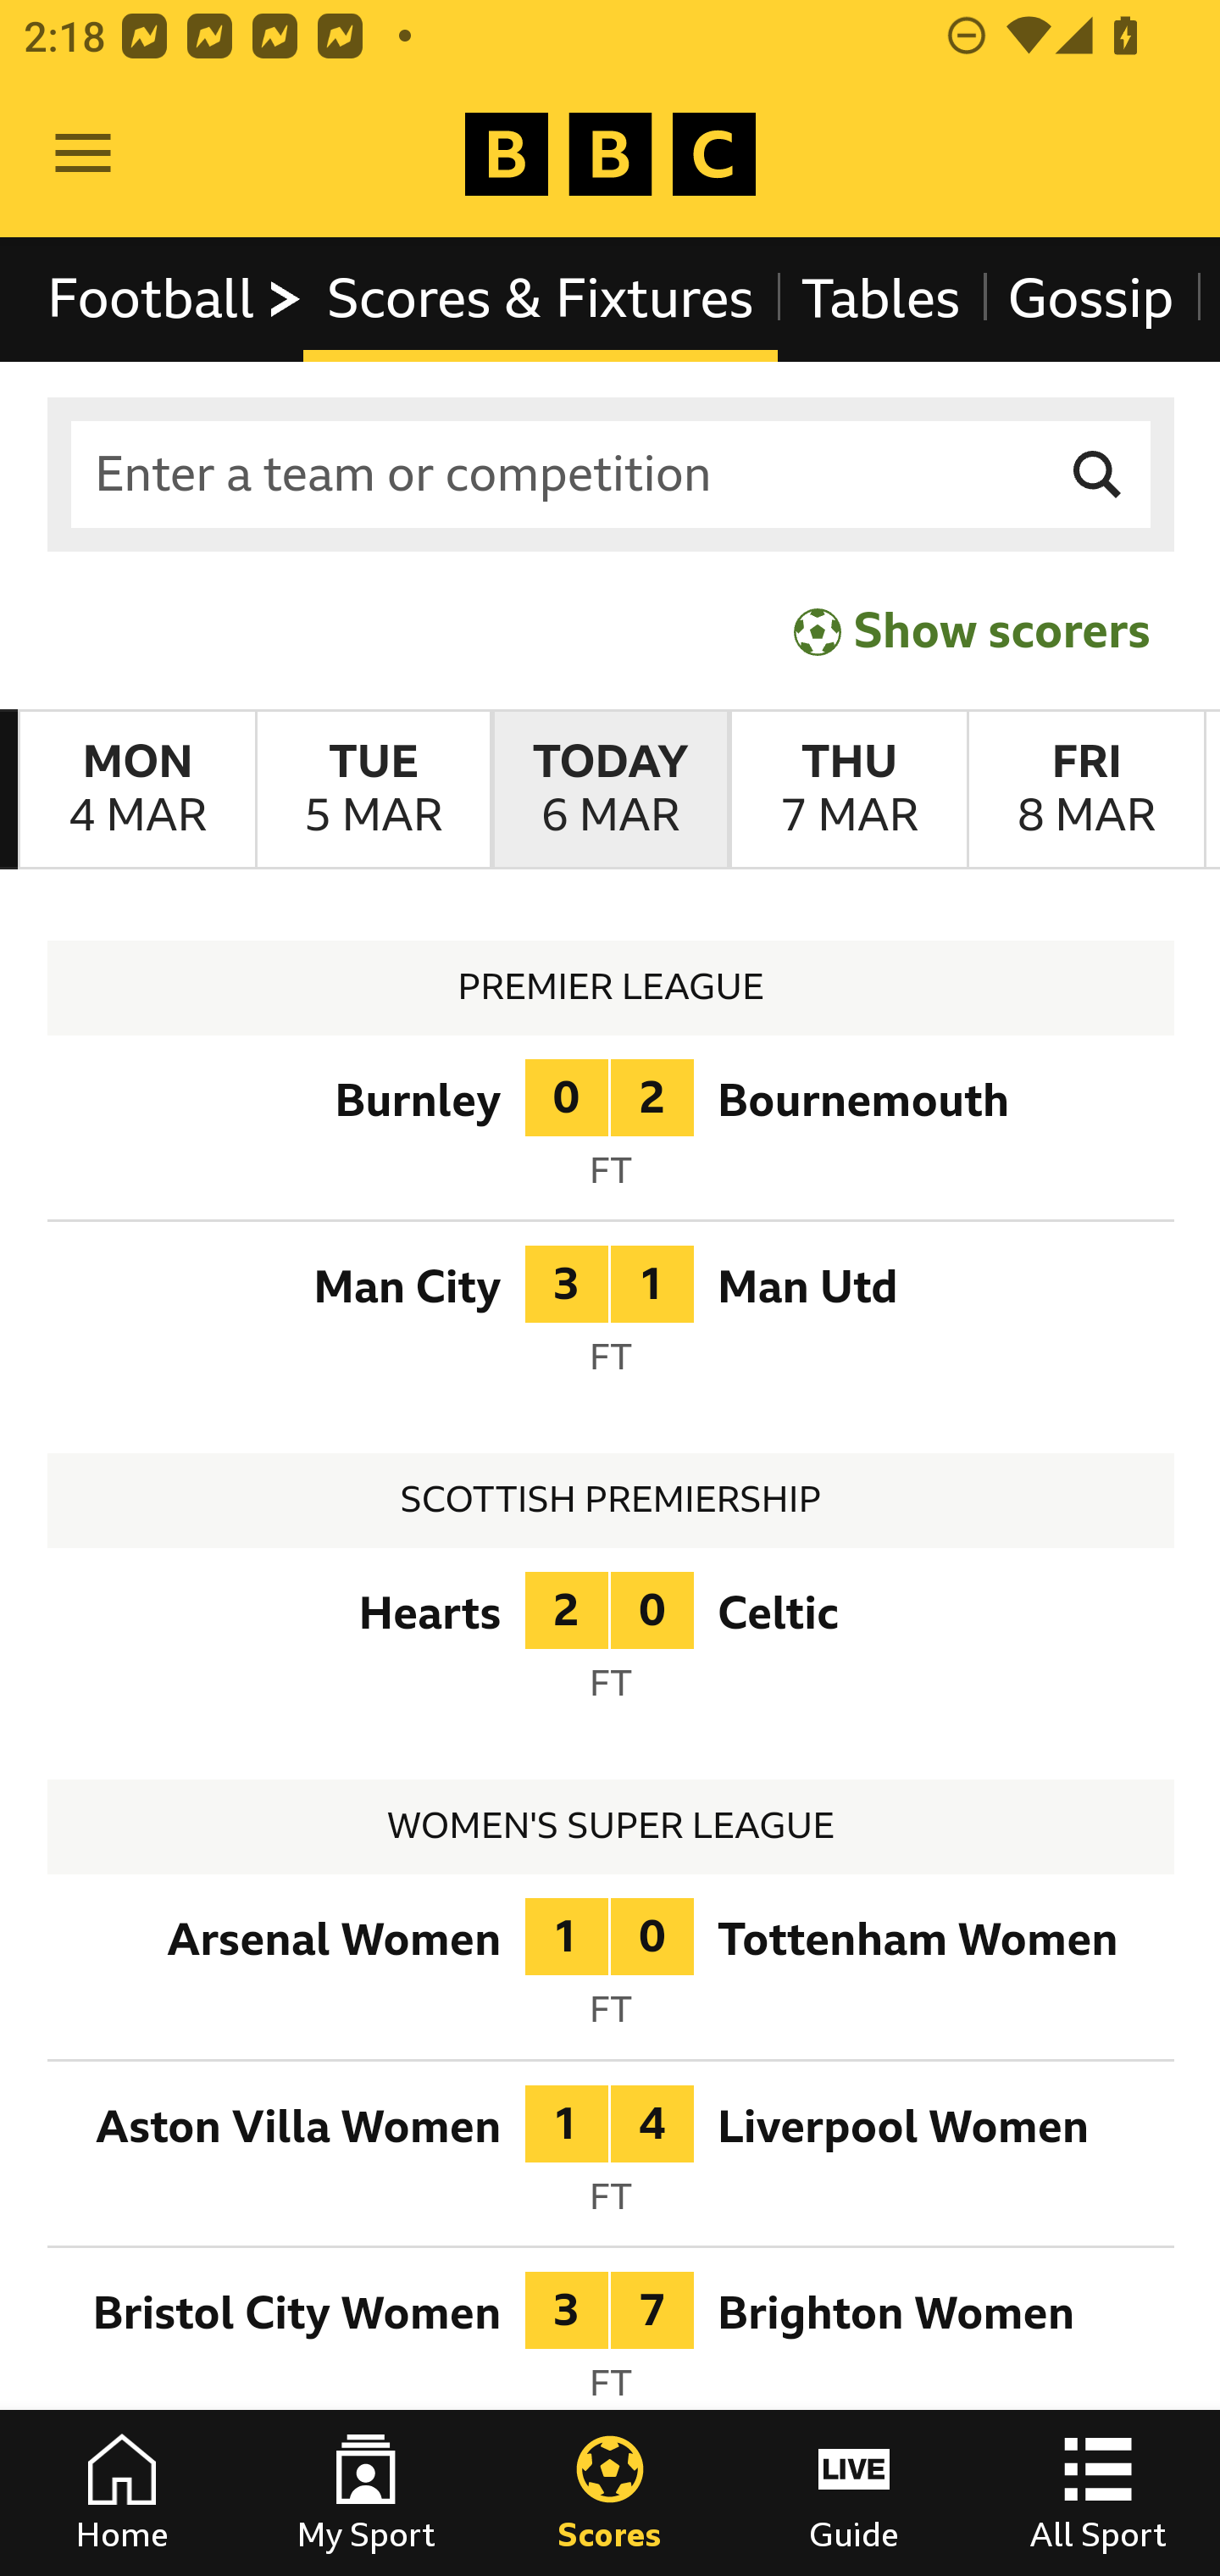  What do you see at coordinates (847, 790) in the screenshot?
I see `ThursdayMarch 7th Thursday March 7th` at bounding box center [847, 790].